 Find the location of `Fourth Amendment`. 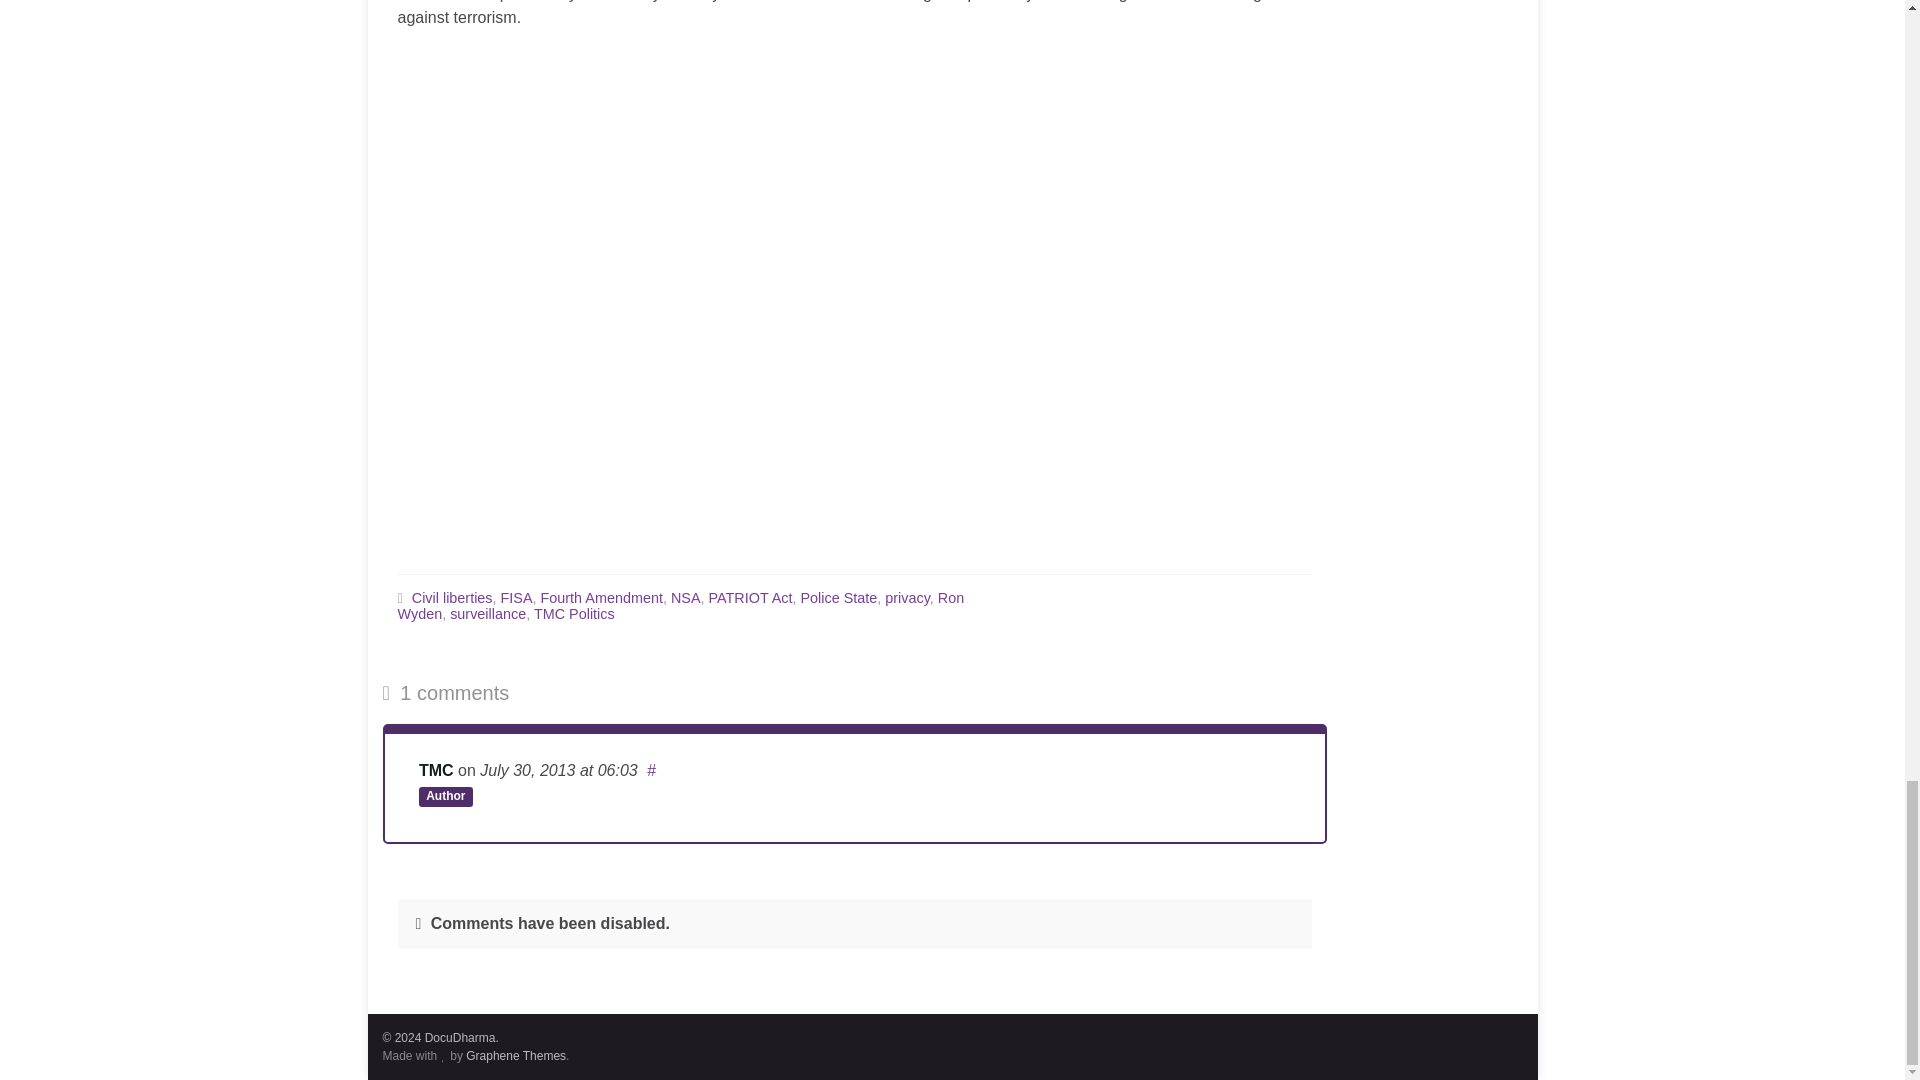

Fourth Amendment is located at coordinates (602, 597).